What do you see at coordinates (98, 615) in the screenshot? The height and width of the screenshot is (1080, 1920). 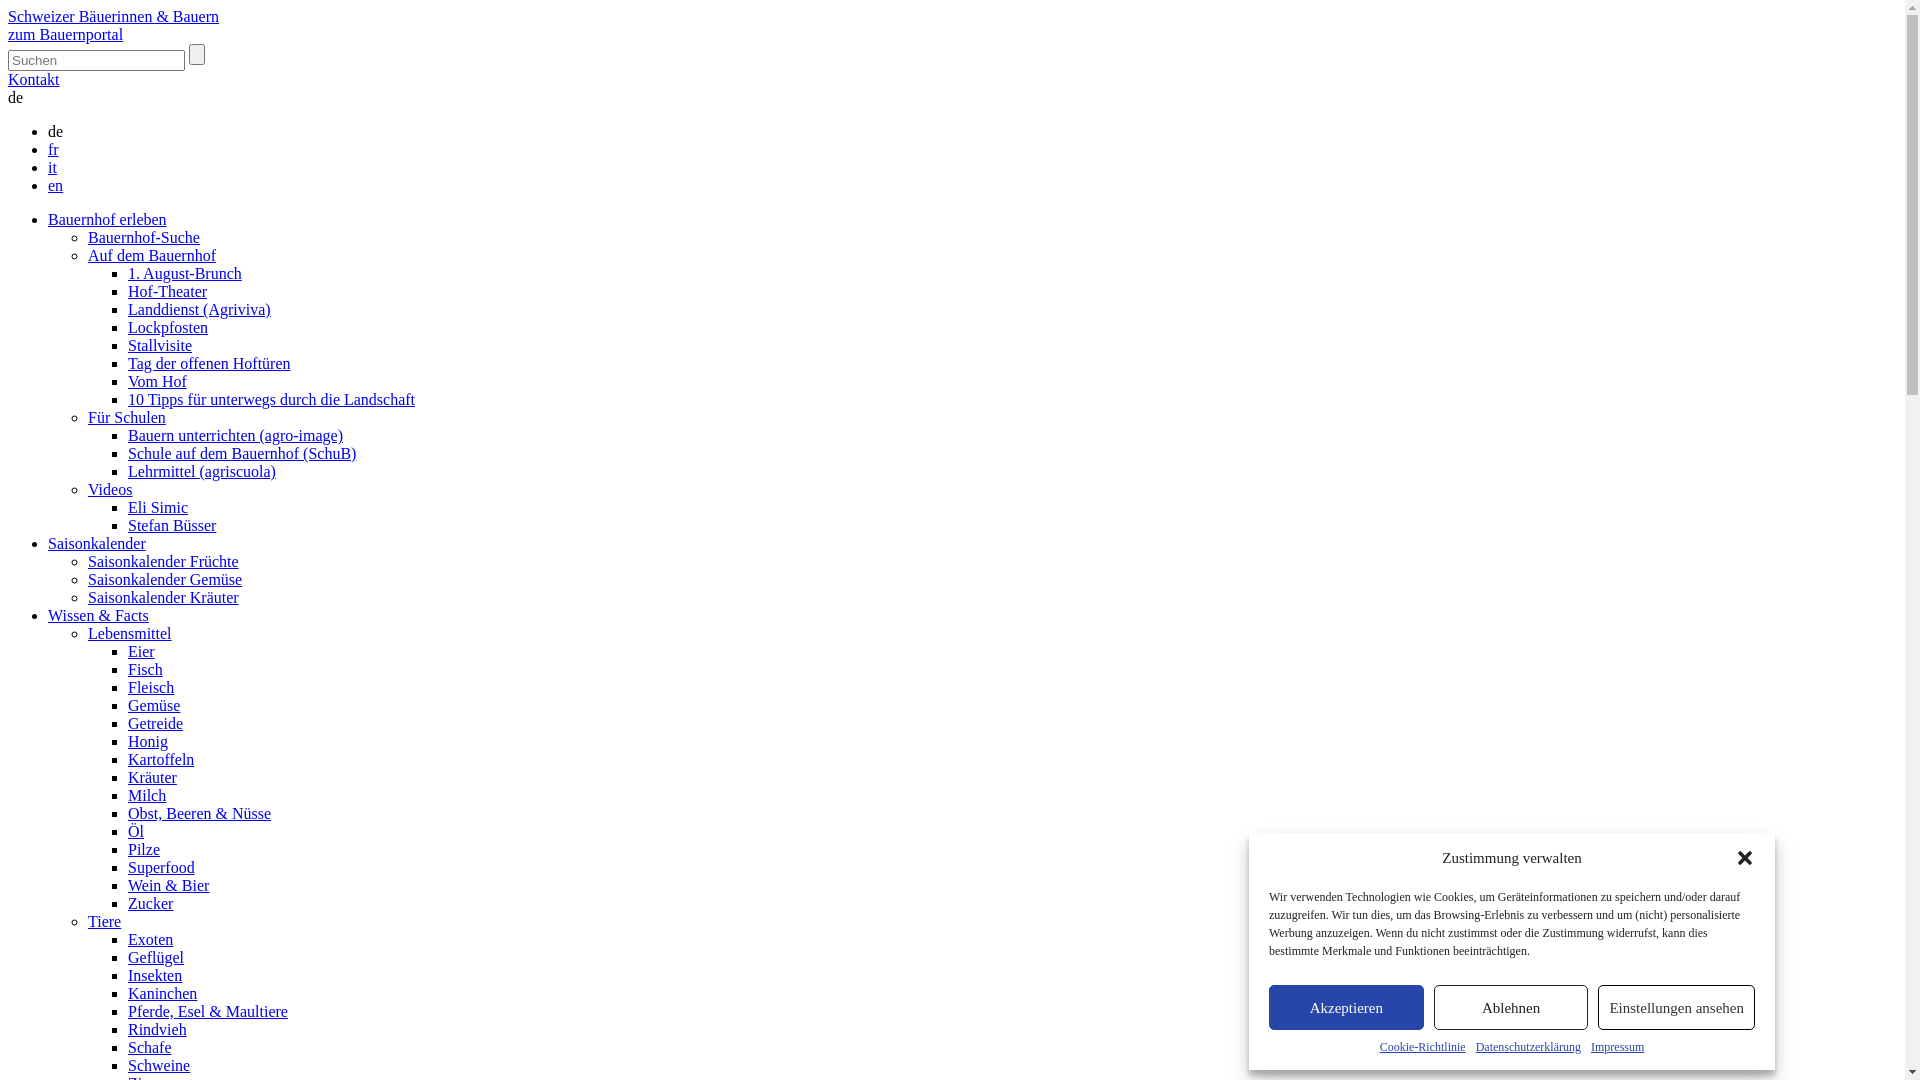 I see `Wissen & Facts` at bounding box center [98, 615].